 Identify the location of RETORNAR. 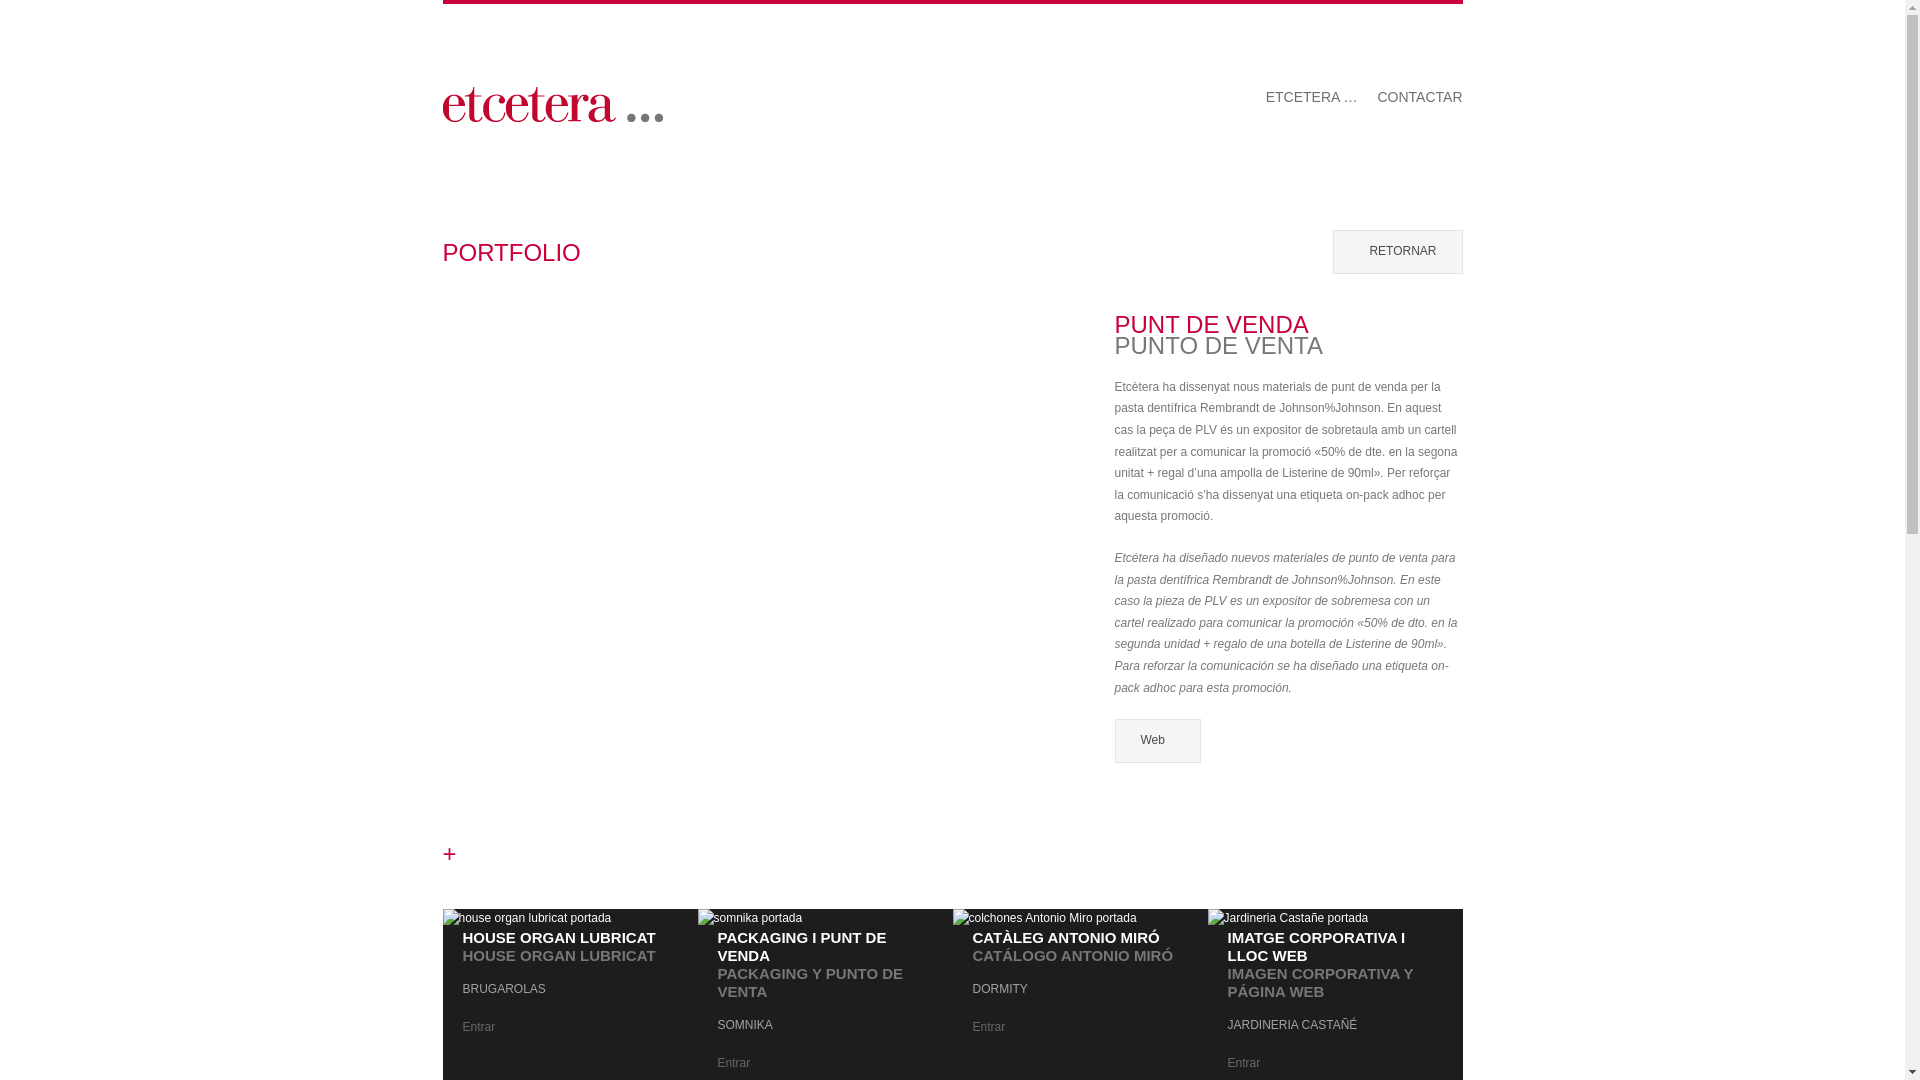
(1398, 252).